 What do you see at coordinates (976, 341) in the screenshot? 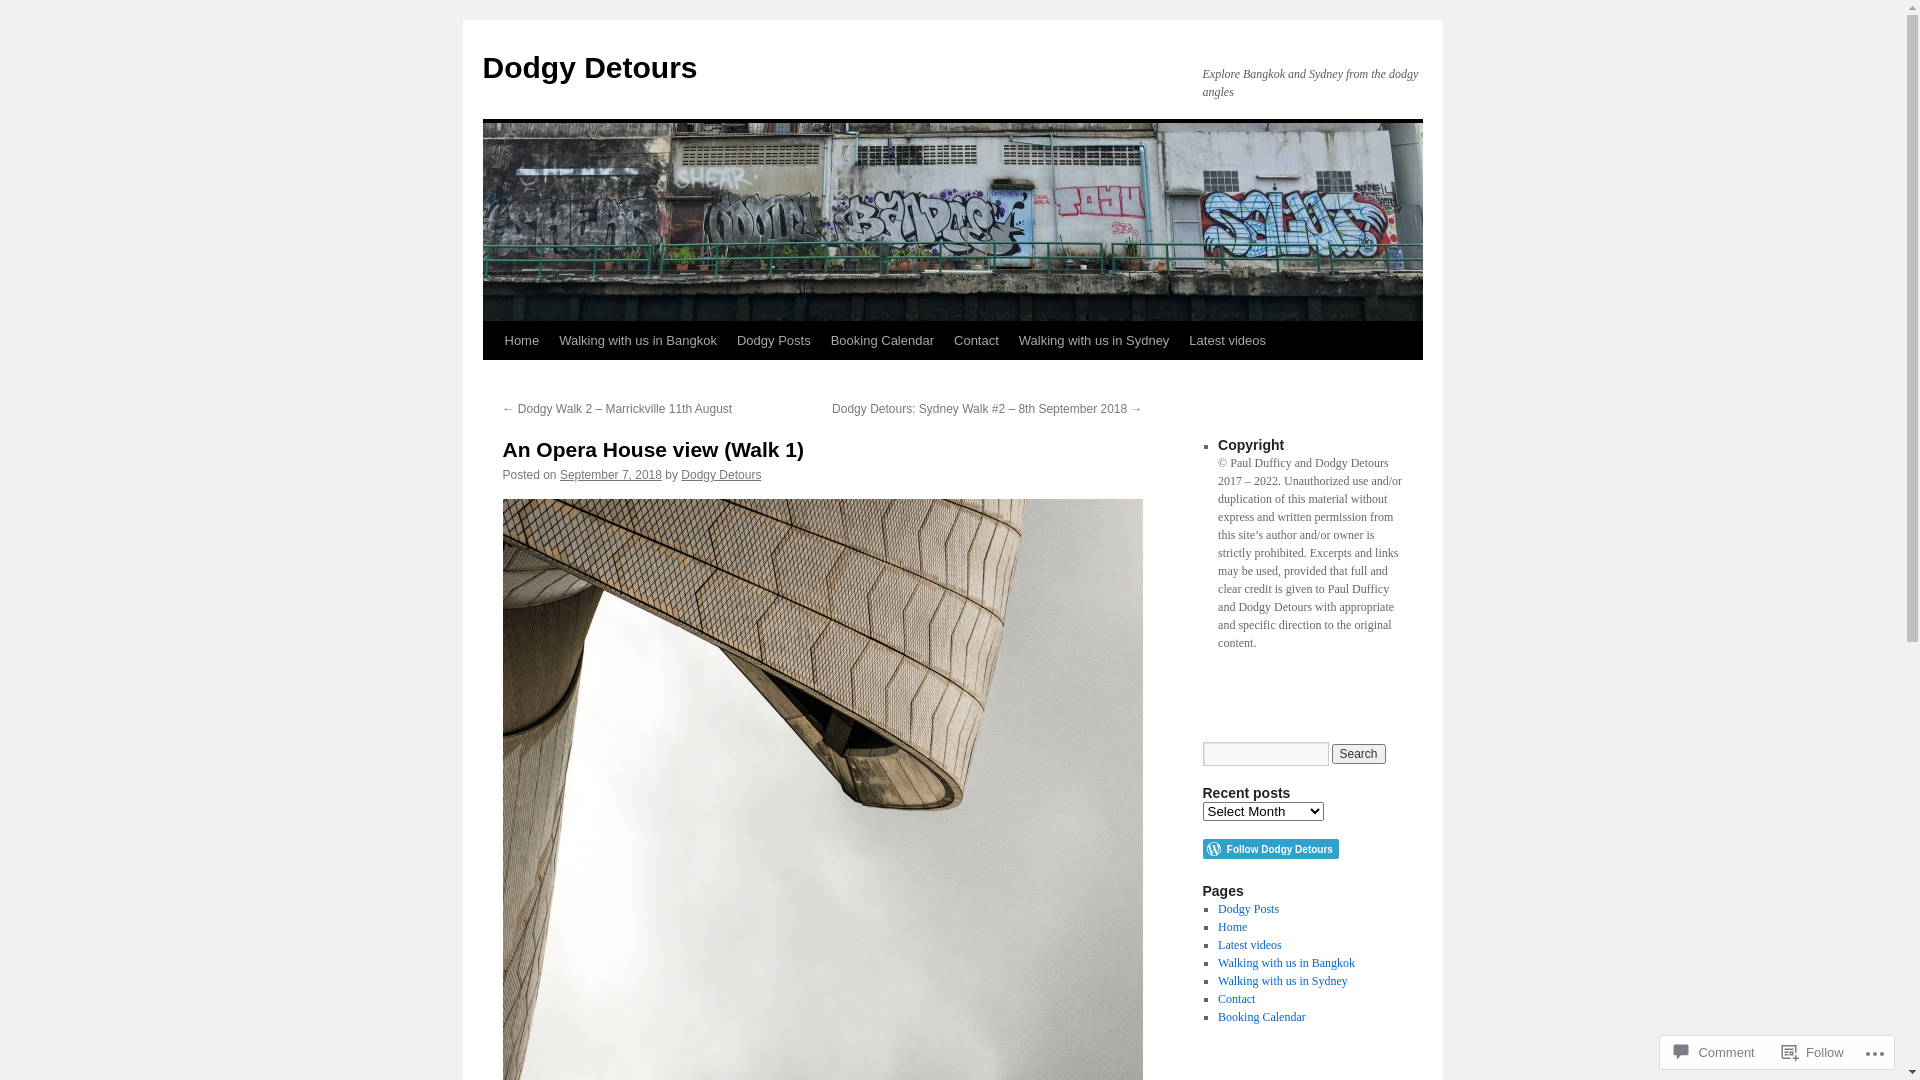
I see `Contact` at bounding box center [976, 341].